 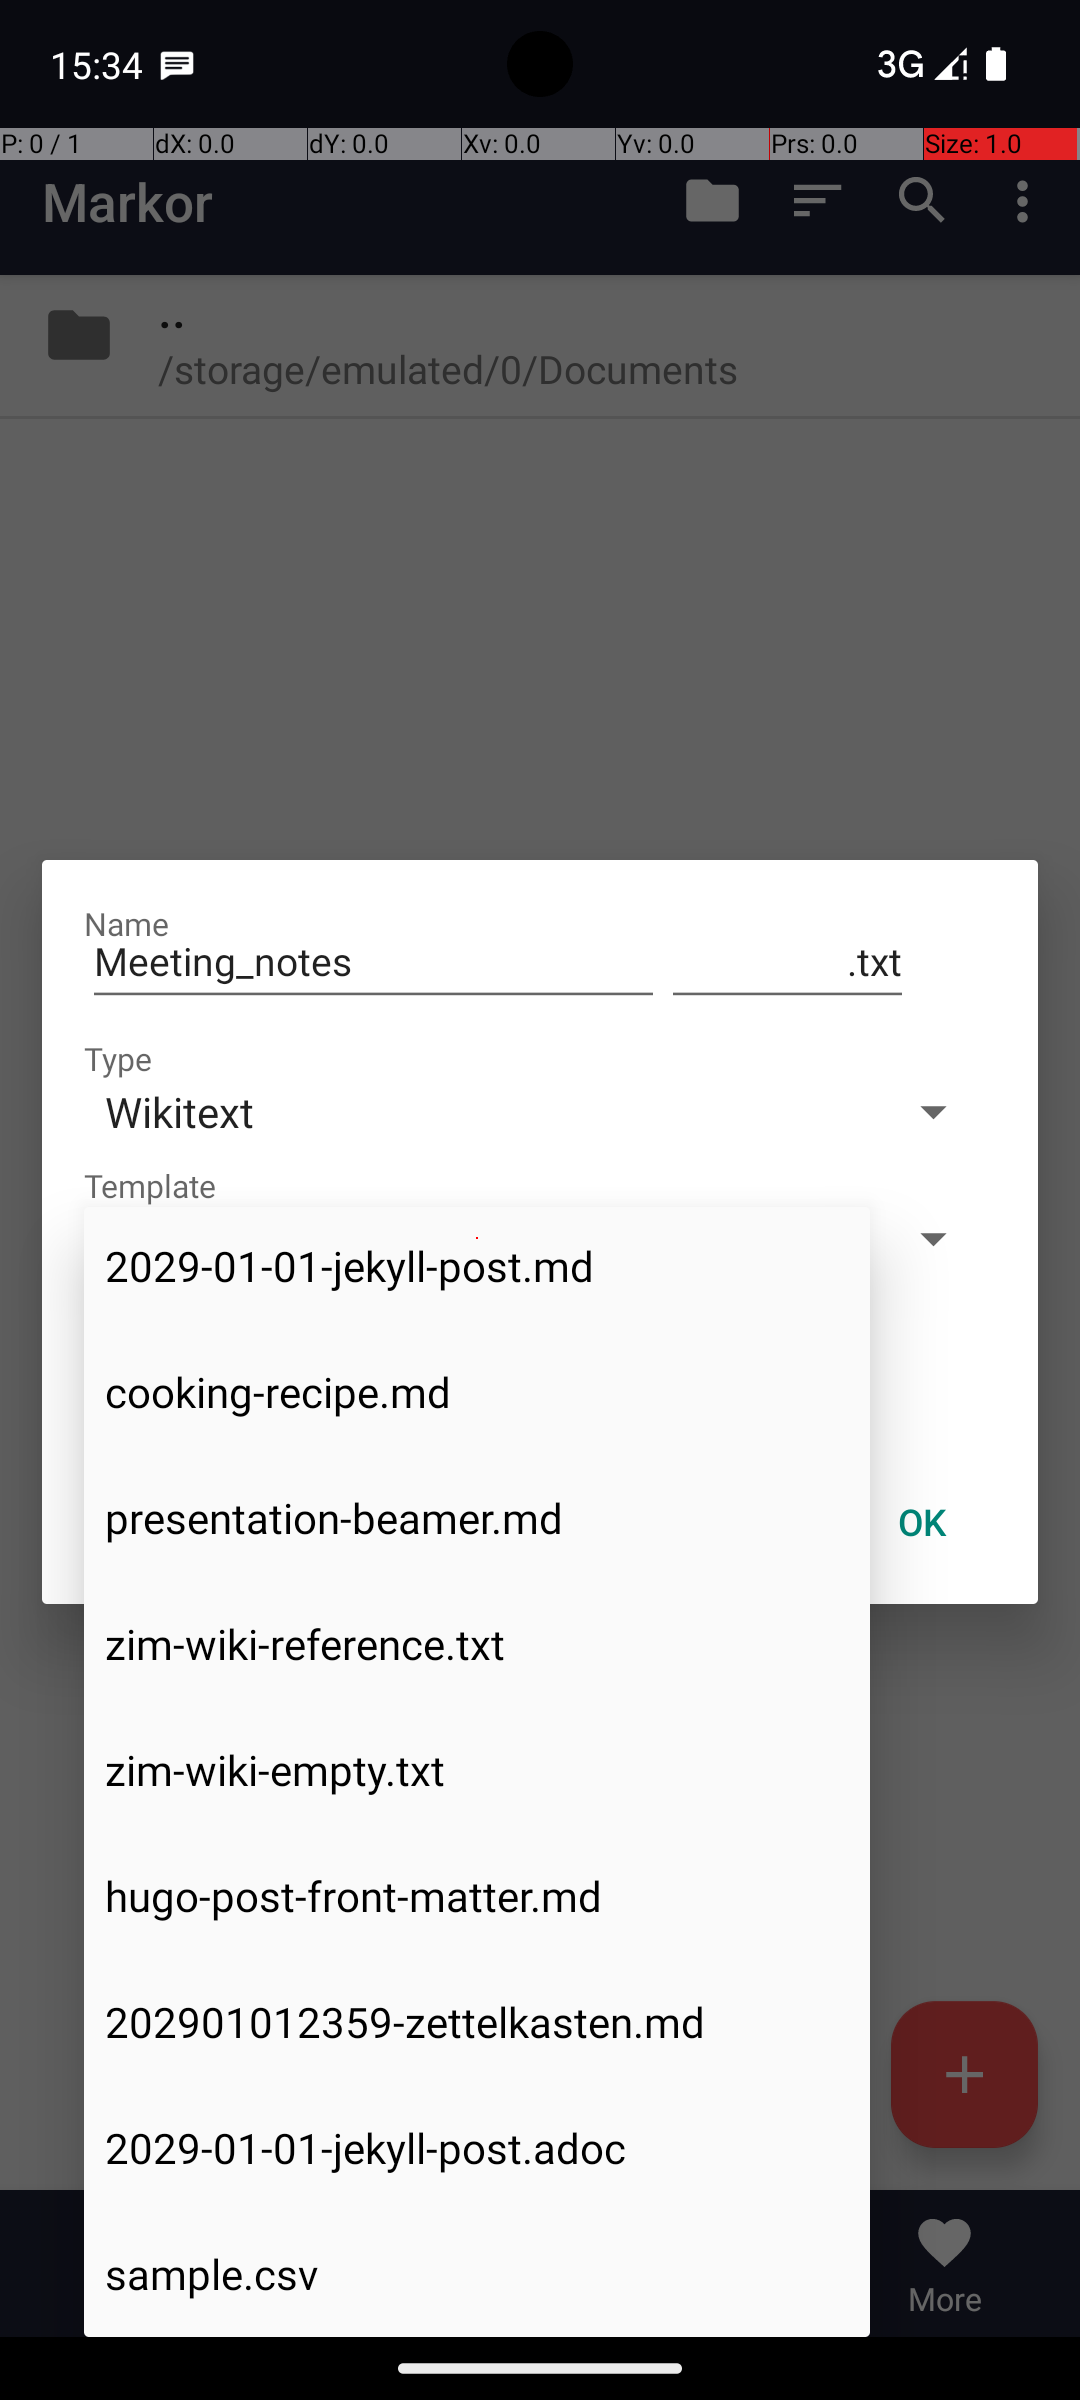 I want to click on 2029-01-01-jekyll-post.adoc, so click(x=477, y=2148).